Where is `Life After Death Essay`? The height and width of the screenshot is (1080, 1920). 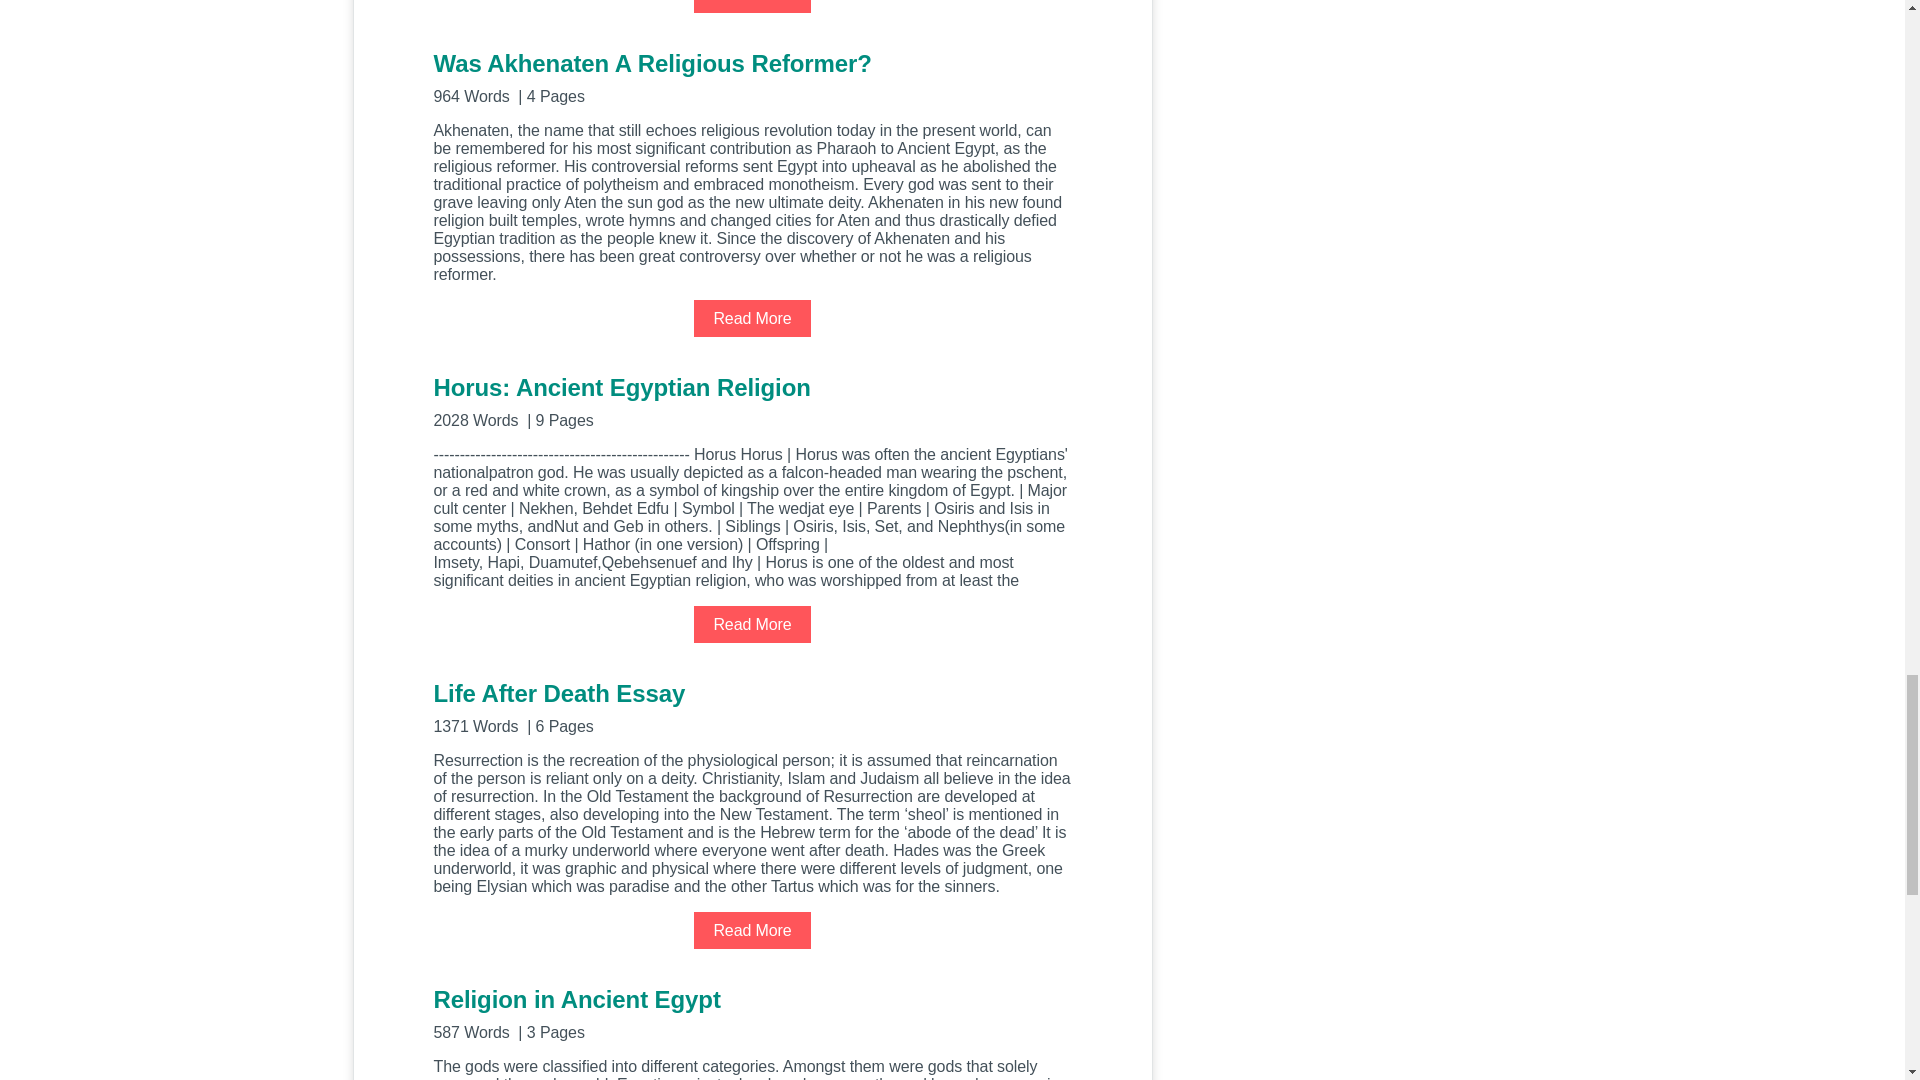
Life After Death Essay is located at coordinates (752, 706).